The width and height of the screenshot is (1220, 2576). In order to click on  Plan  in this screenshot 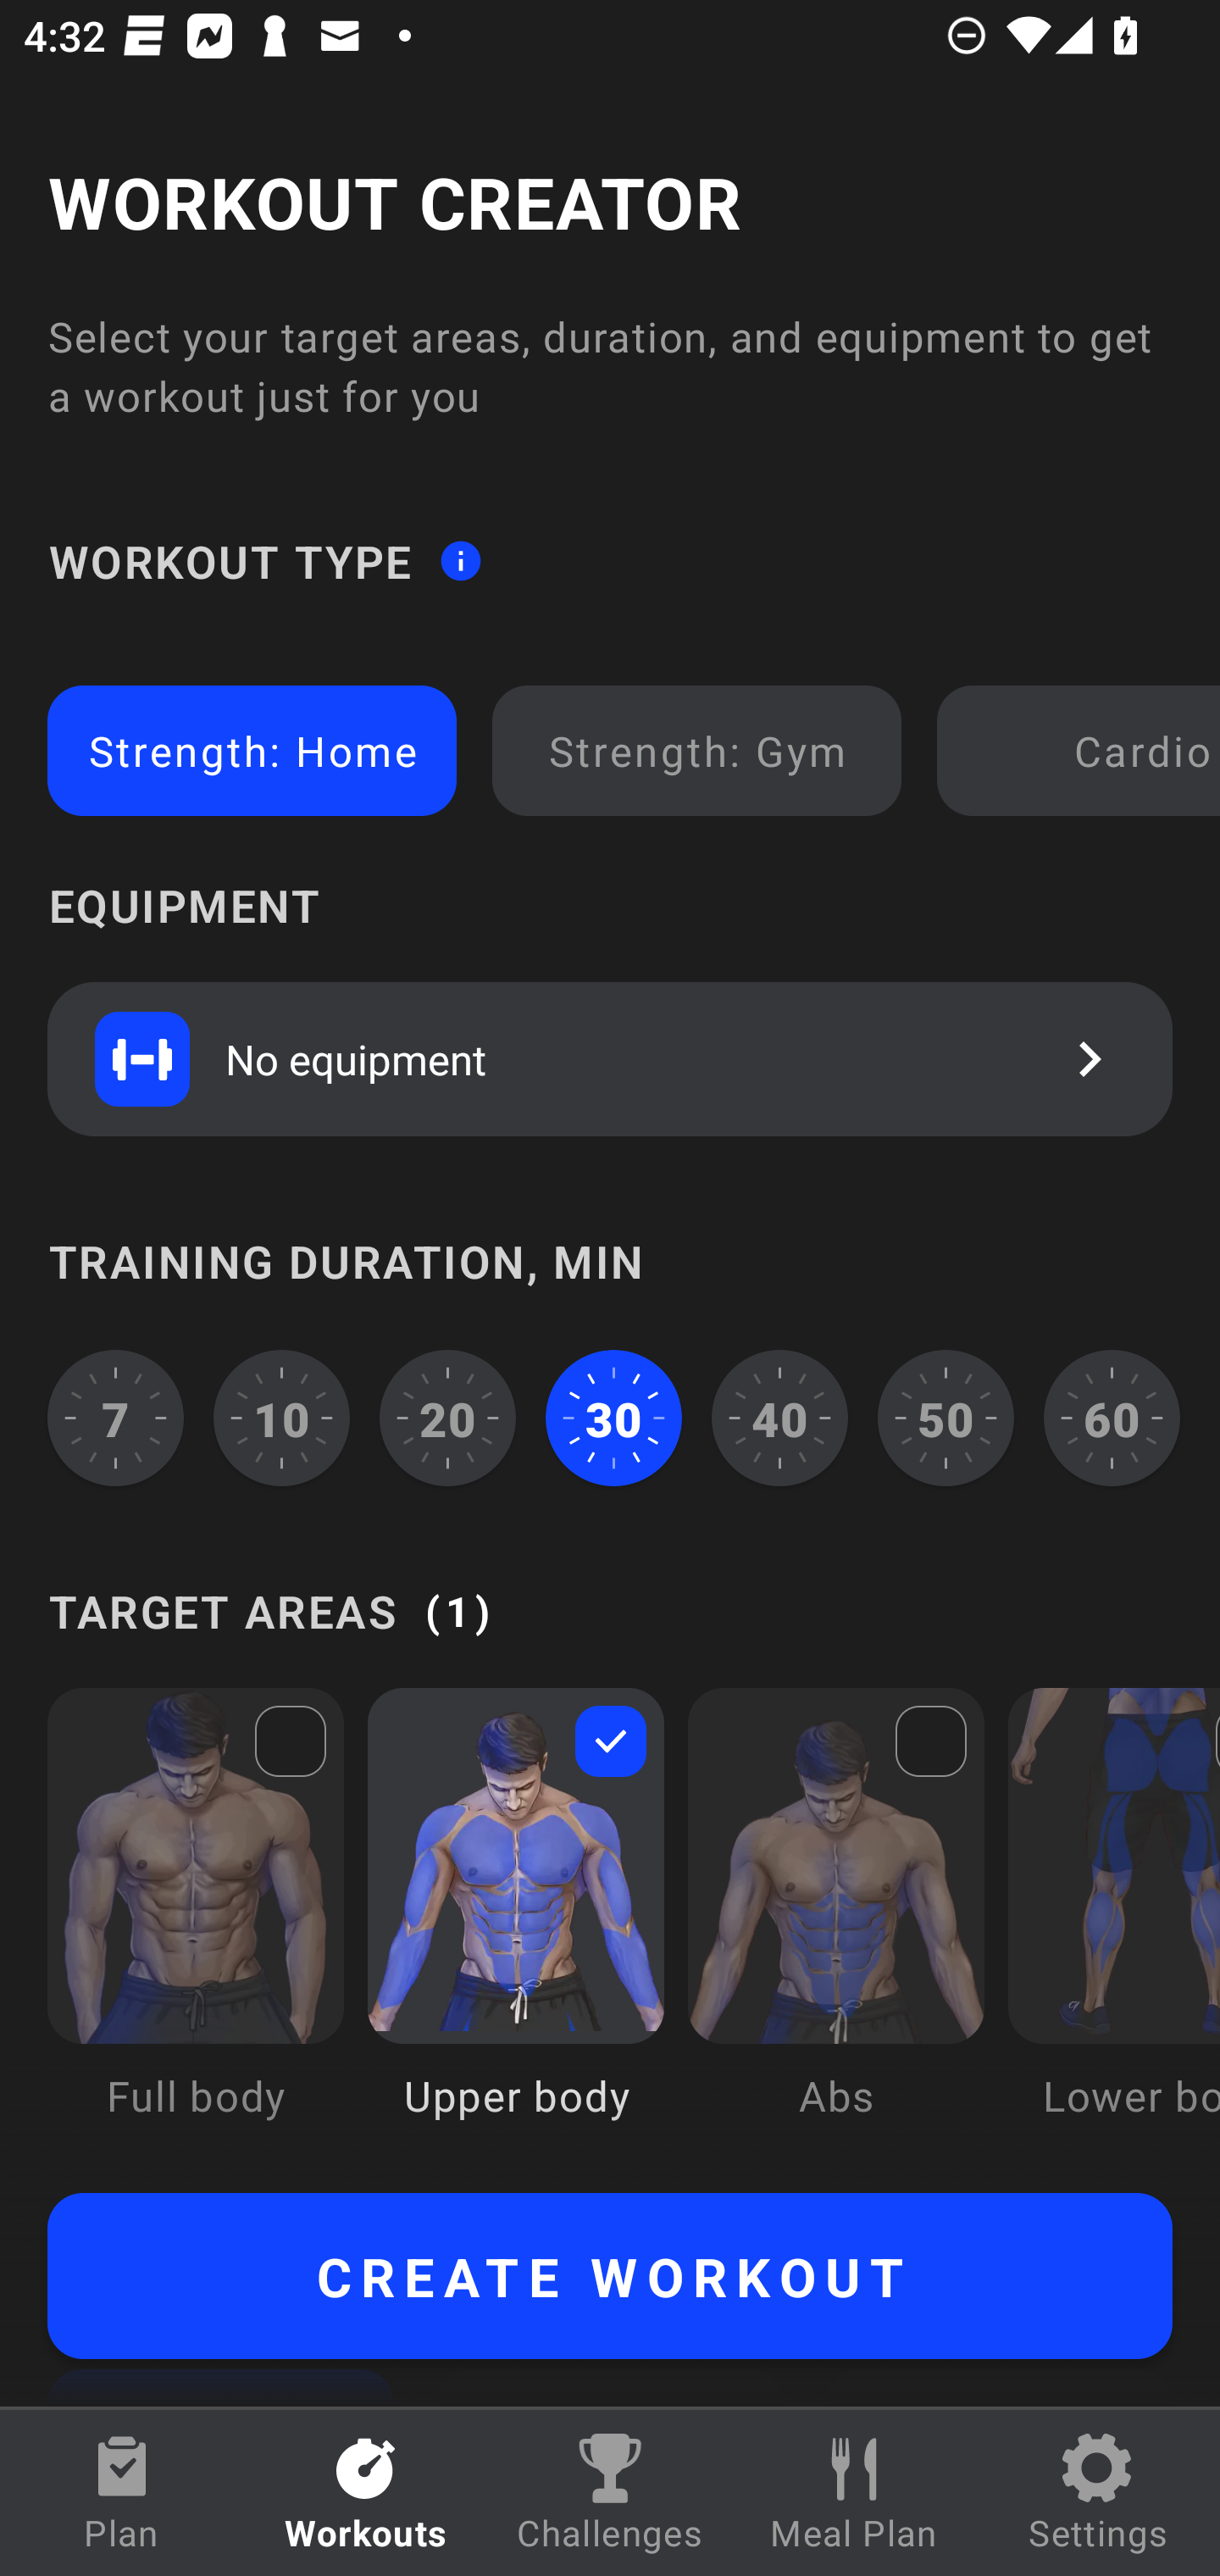, I will do `click(122, 2493)`.